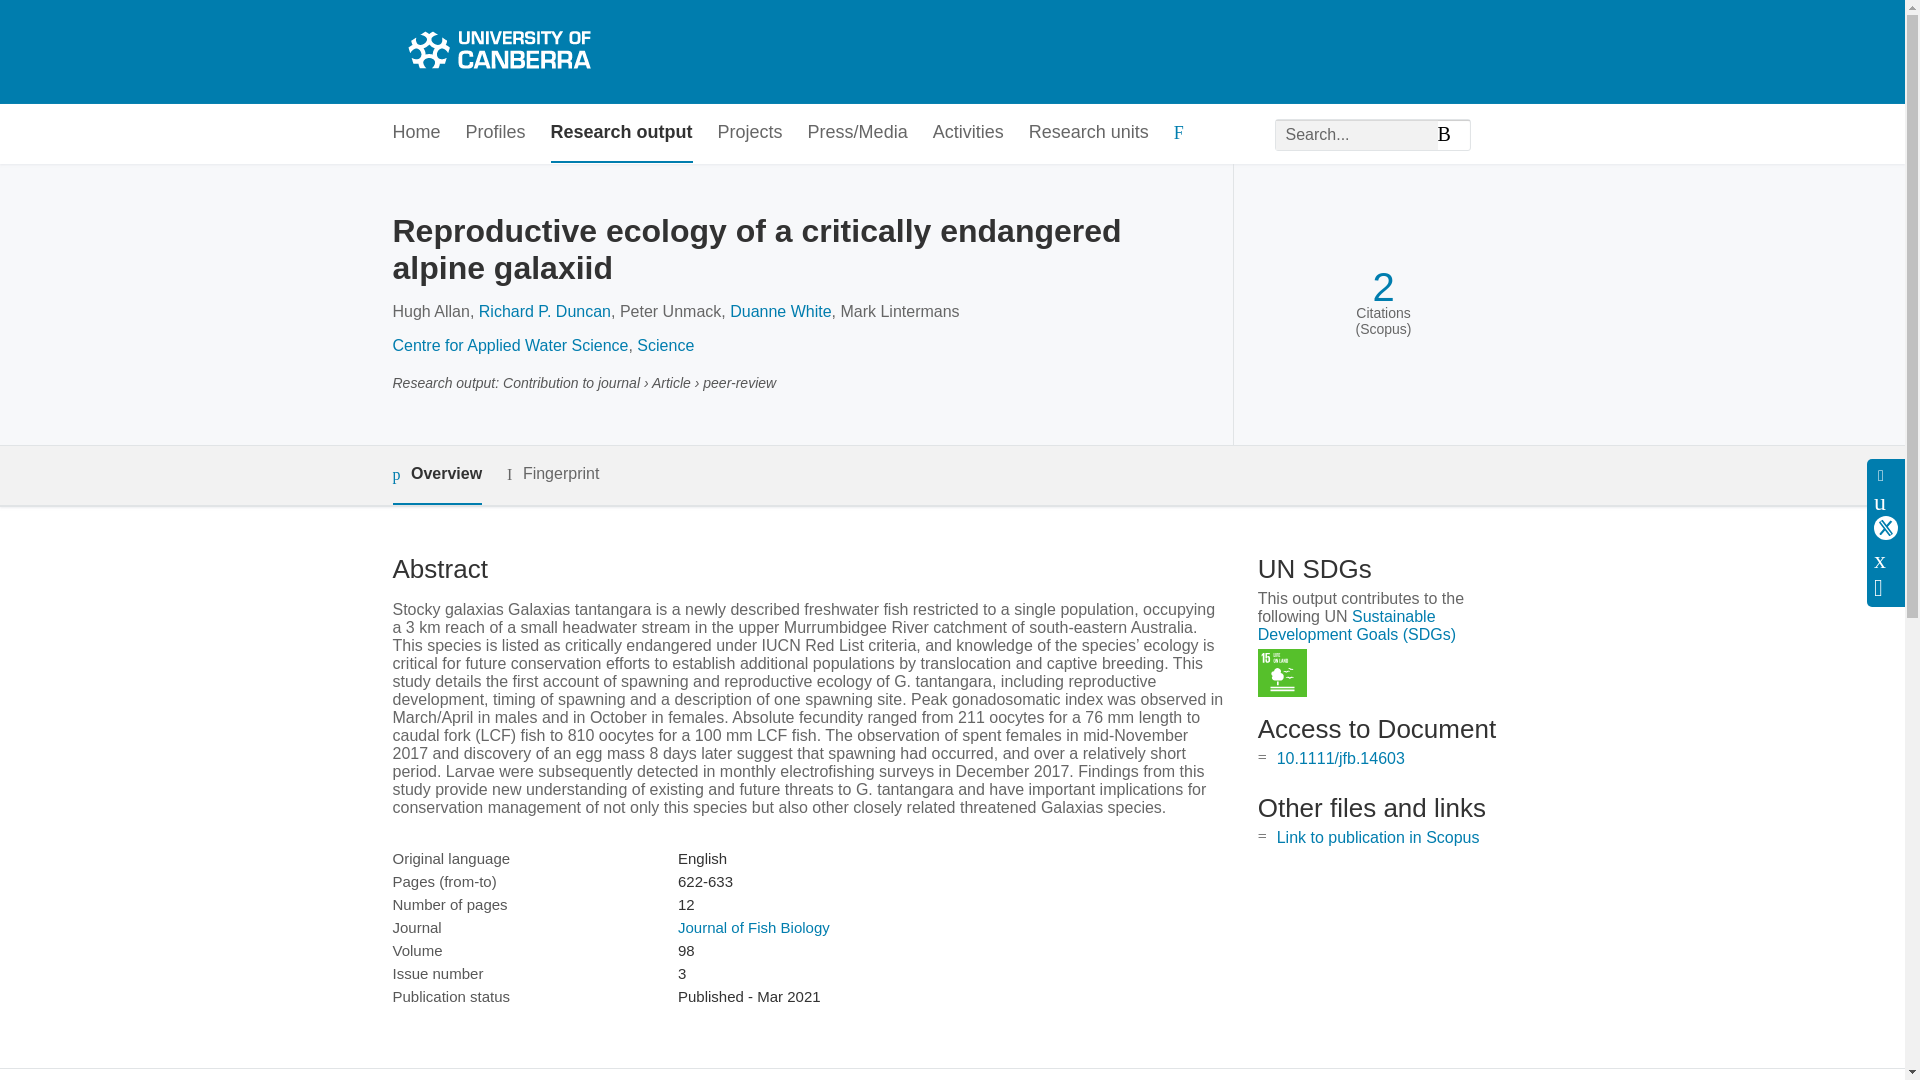 This screenshot has width=1920, height=1080. I want to click on Projects, so click(750, 133).